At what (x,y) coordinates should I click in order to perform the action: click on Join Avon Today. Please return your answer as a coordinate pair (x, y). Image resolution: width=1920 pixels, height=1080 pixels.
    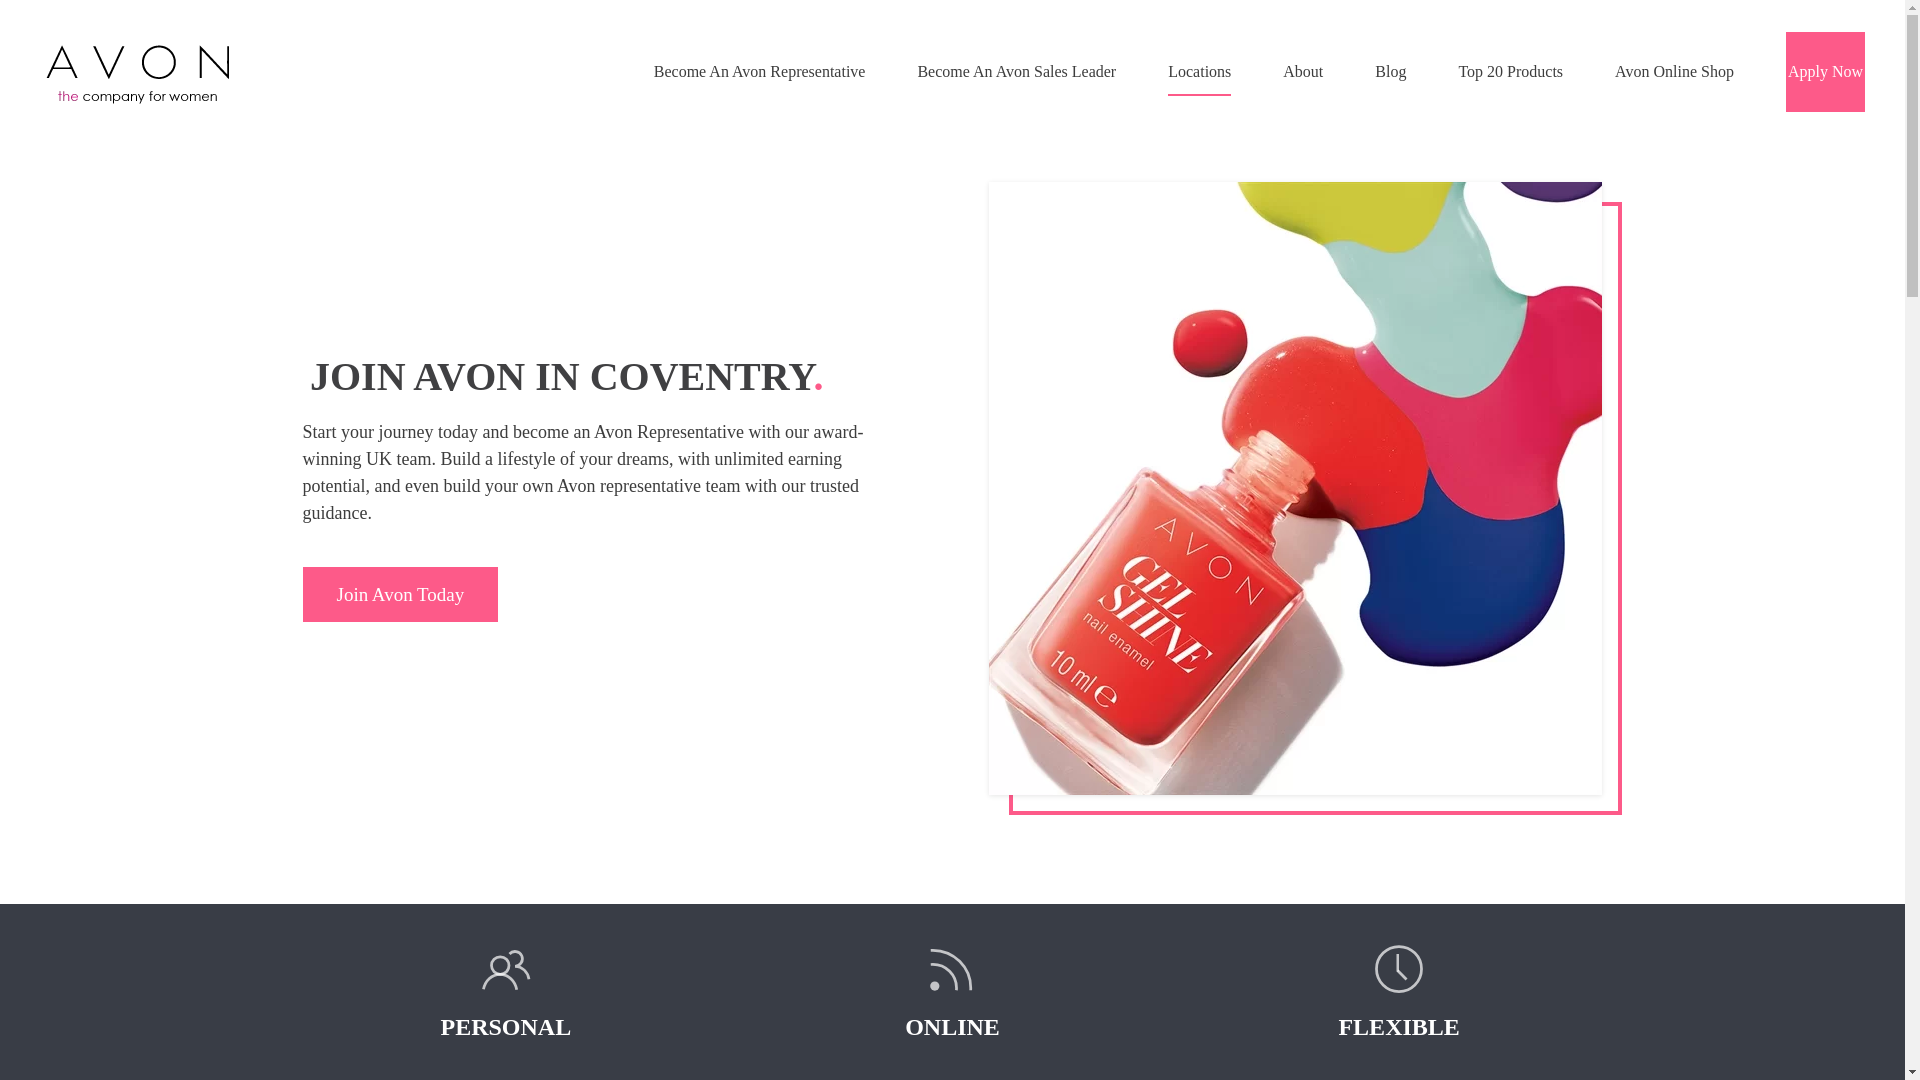
    Looking at the image, I should click on (609, 594).